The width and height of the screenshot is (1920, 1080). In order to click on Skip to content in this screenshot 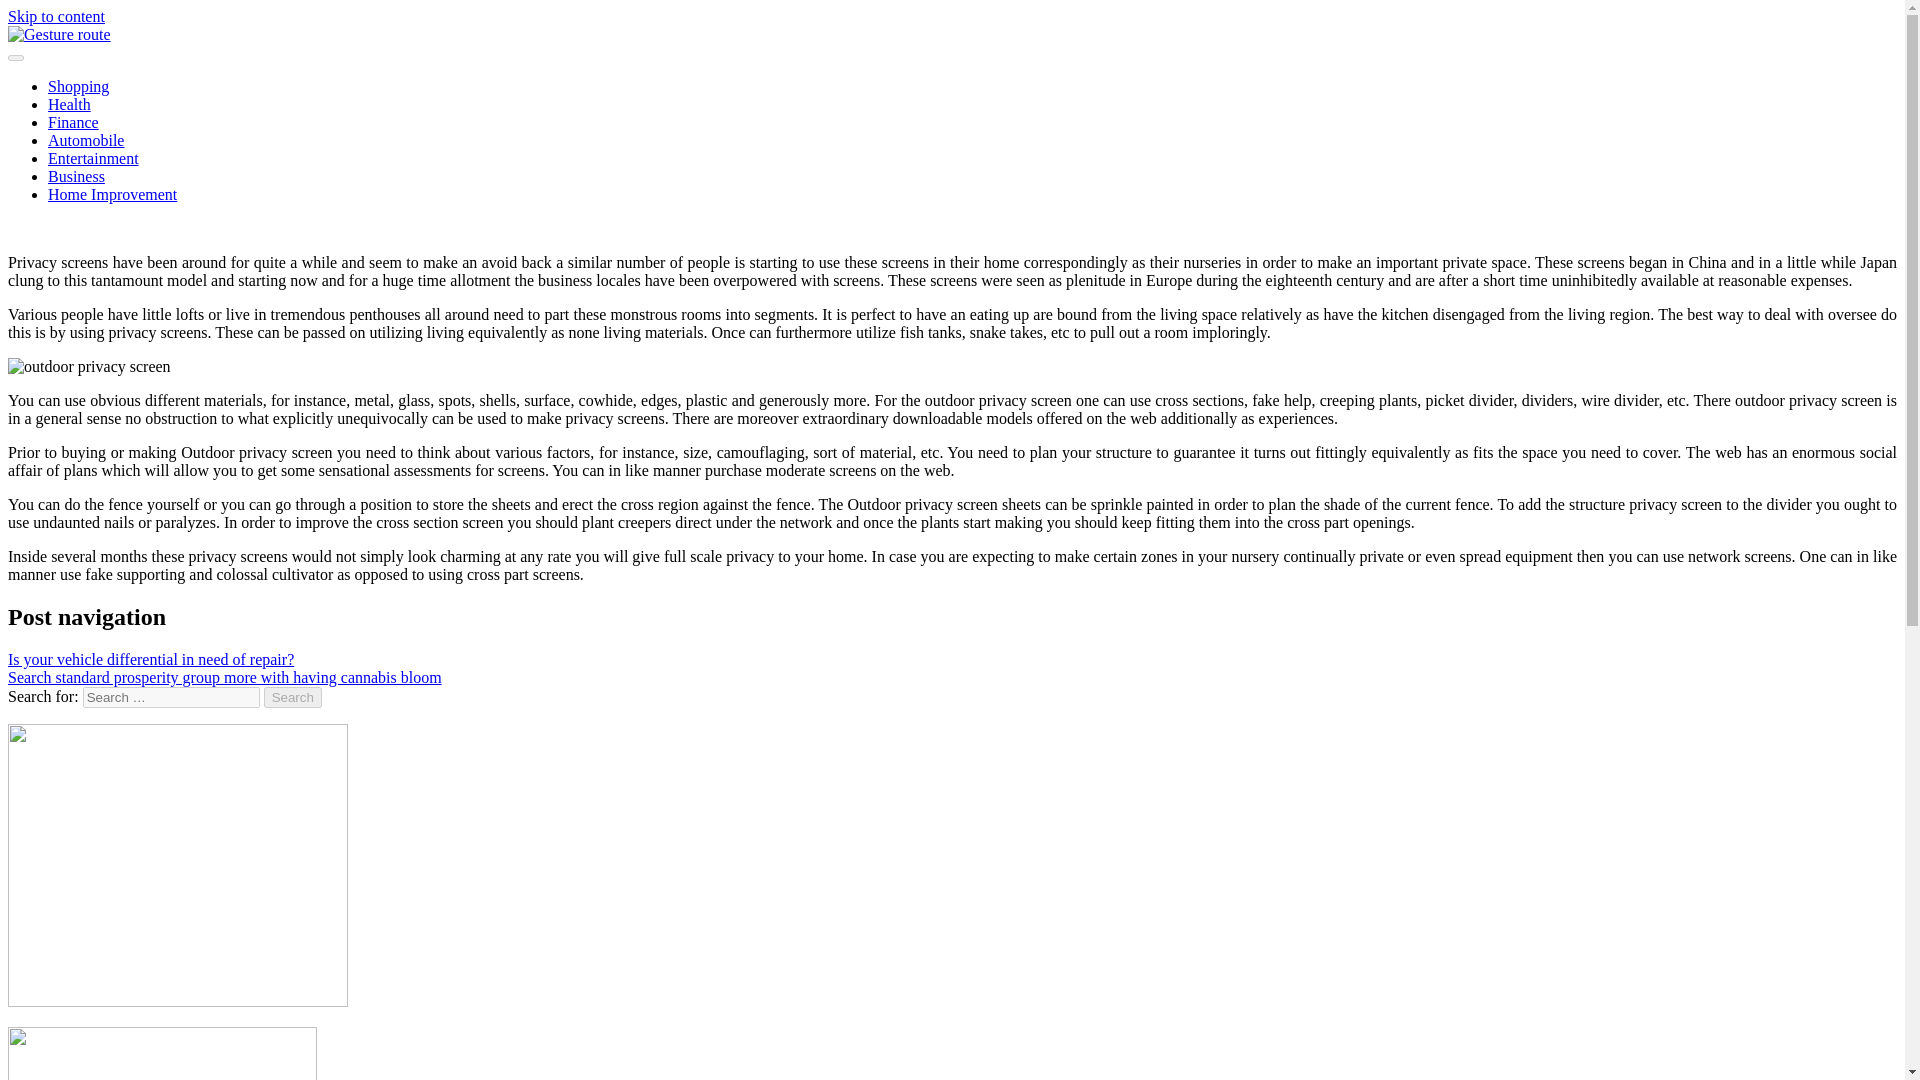, I will do `click(56, 16)`.